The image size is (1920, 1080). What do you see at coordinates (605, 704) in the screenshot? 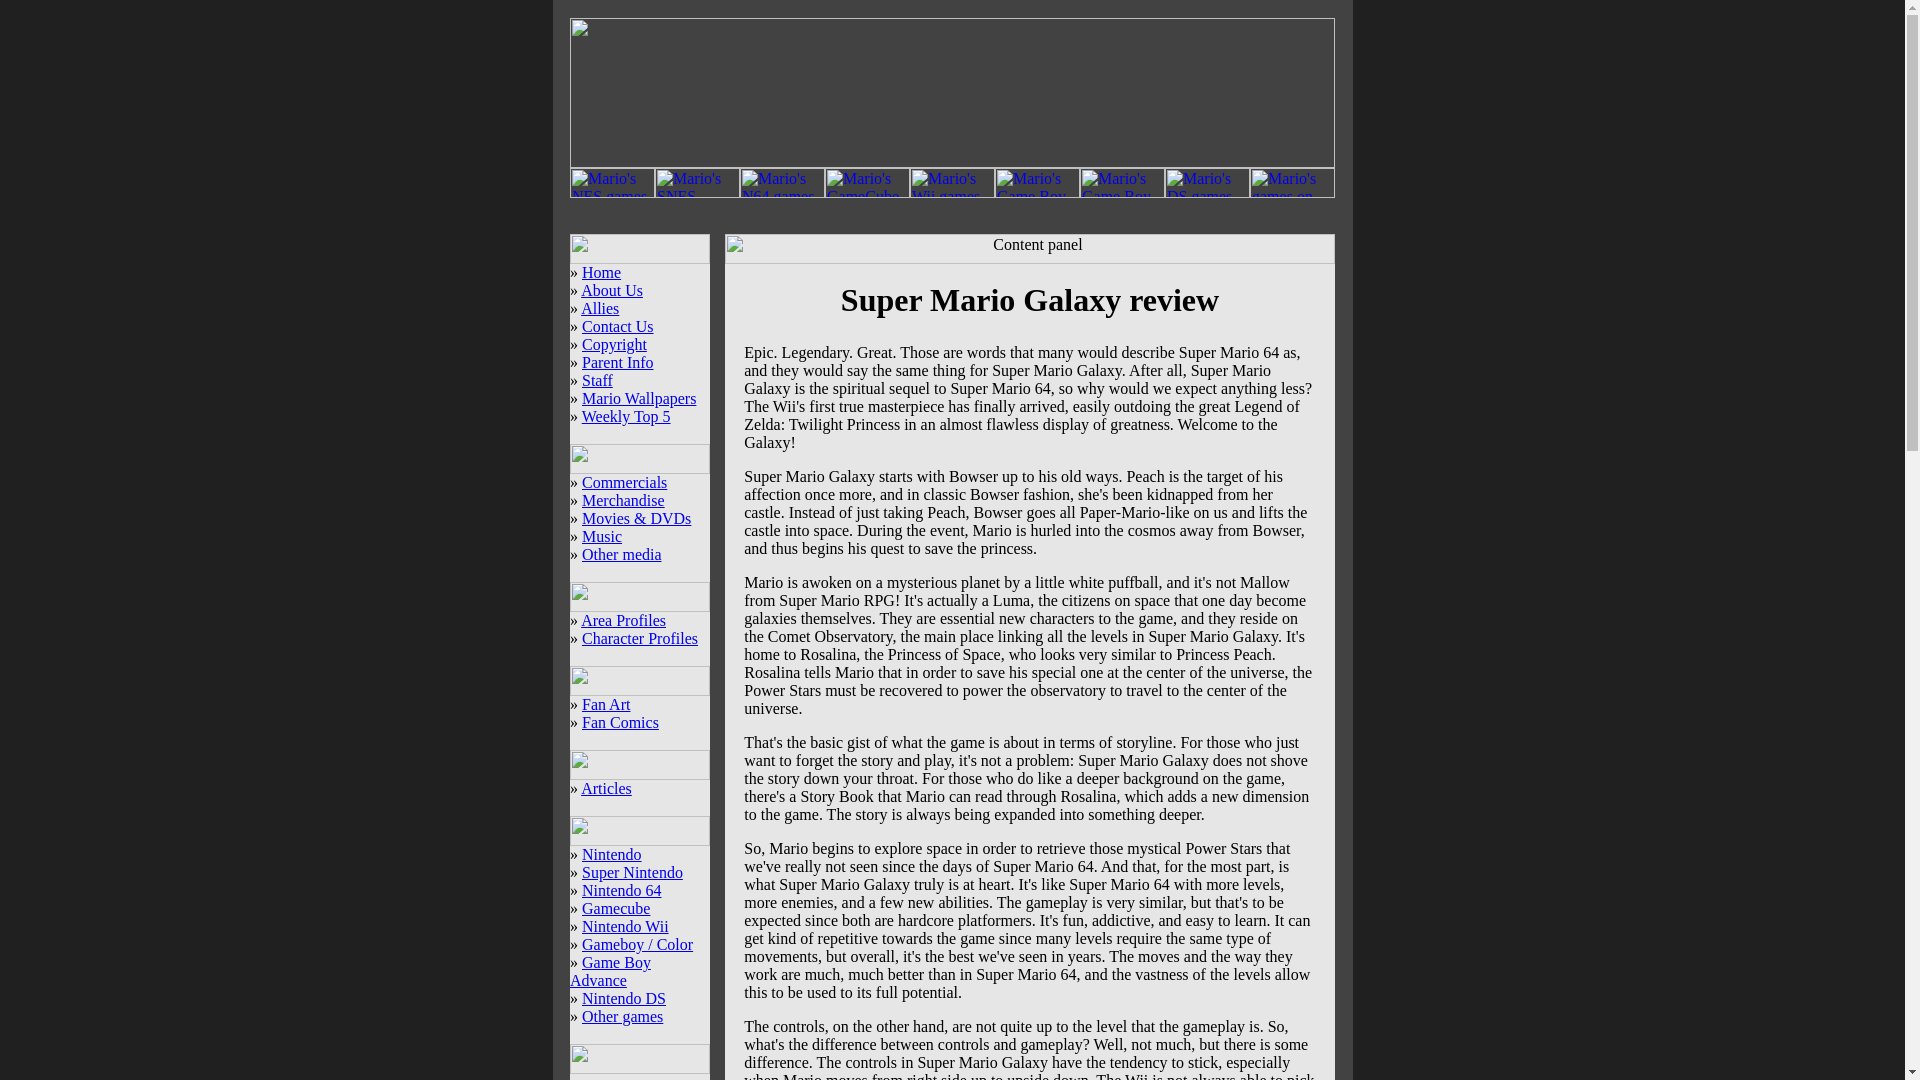
I see `Fan Art` at bounding box center [605, 704].